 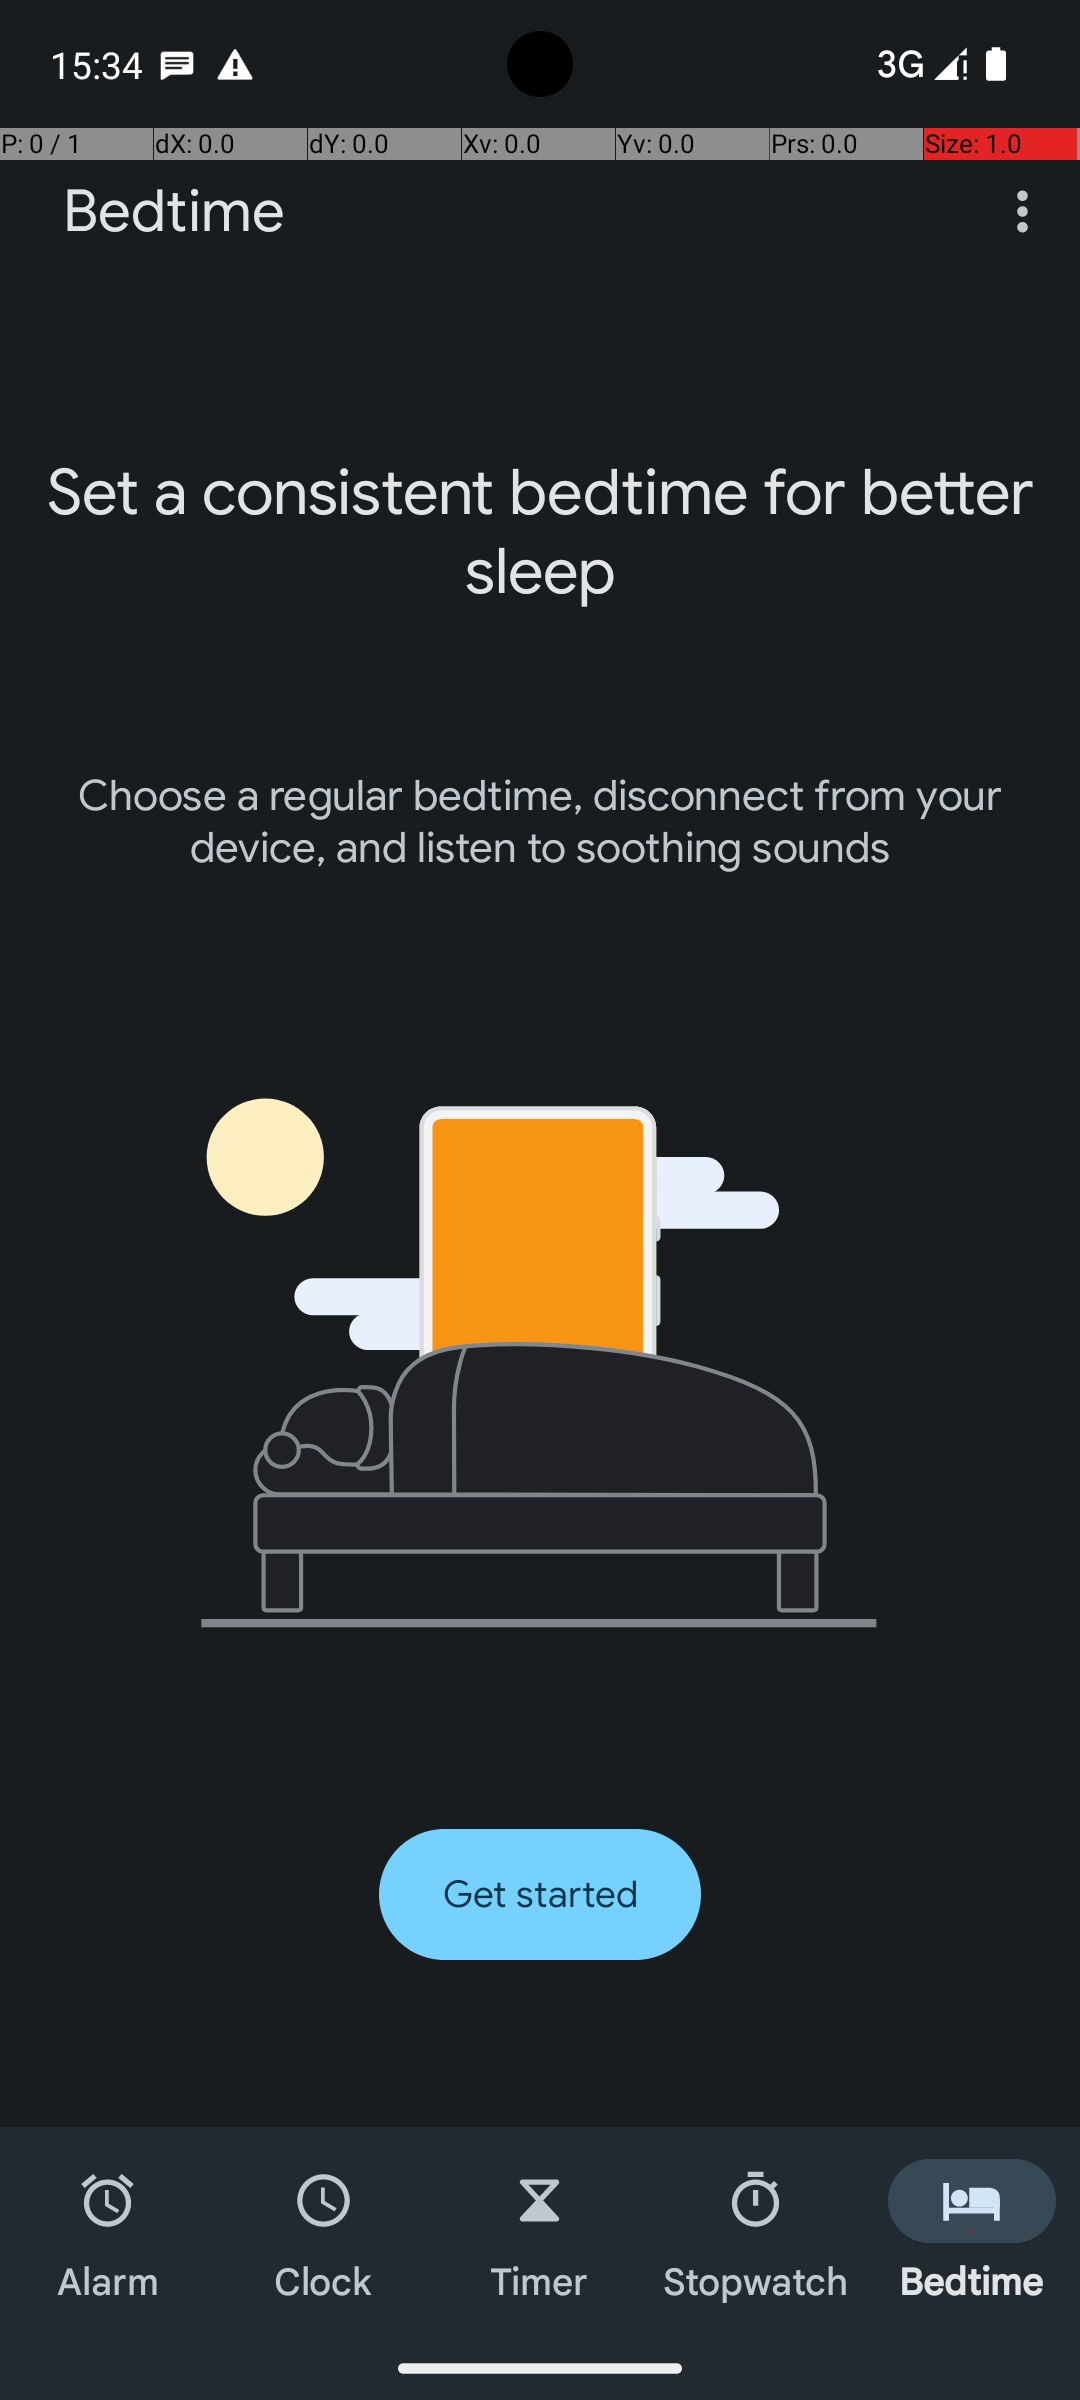 I want to click on Choose a regular bedtime, disconnect from your device, and listen to soothing sounds, so click(x=540, y=822).